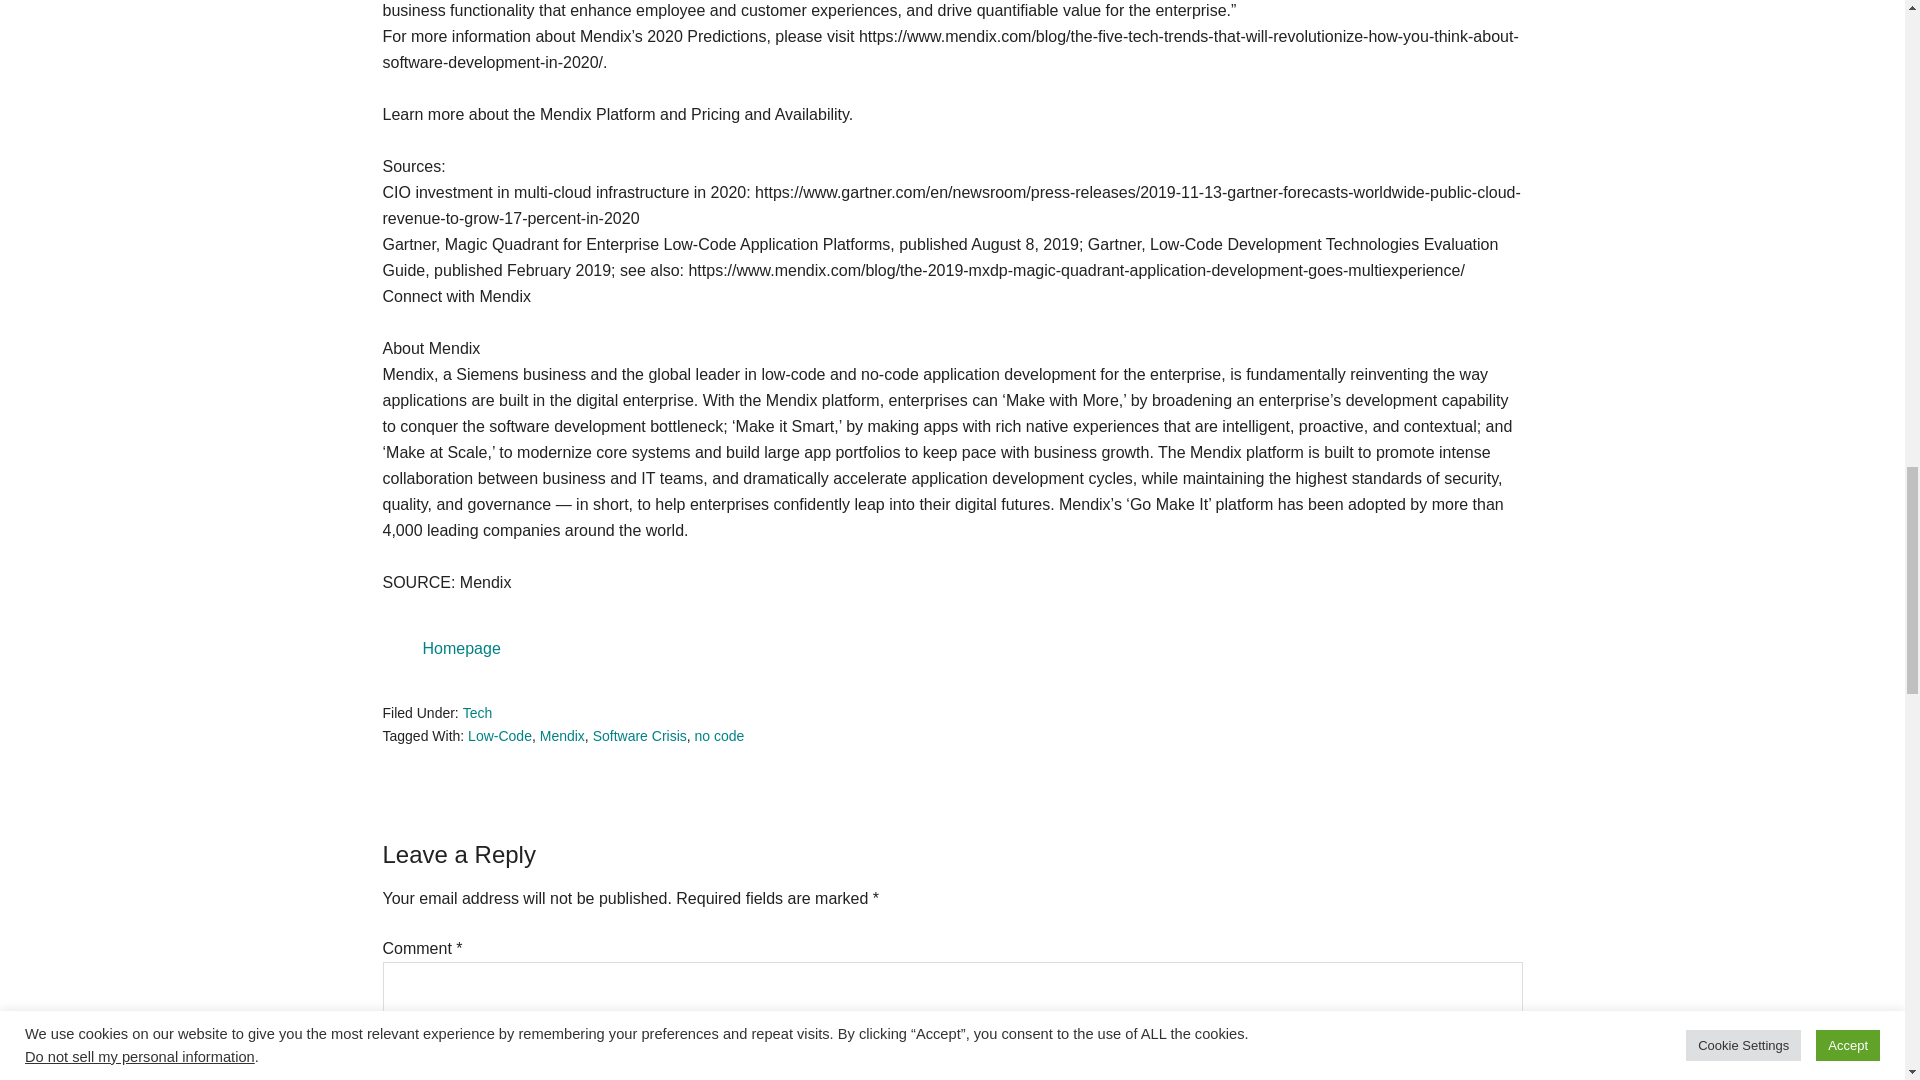 This screenshot has width=1920, height=1080. What do you see at coordinates (478, 713) in the screenshot?
I see `Tech` at bounding box center [478, 713].